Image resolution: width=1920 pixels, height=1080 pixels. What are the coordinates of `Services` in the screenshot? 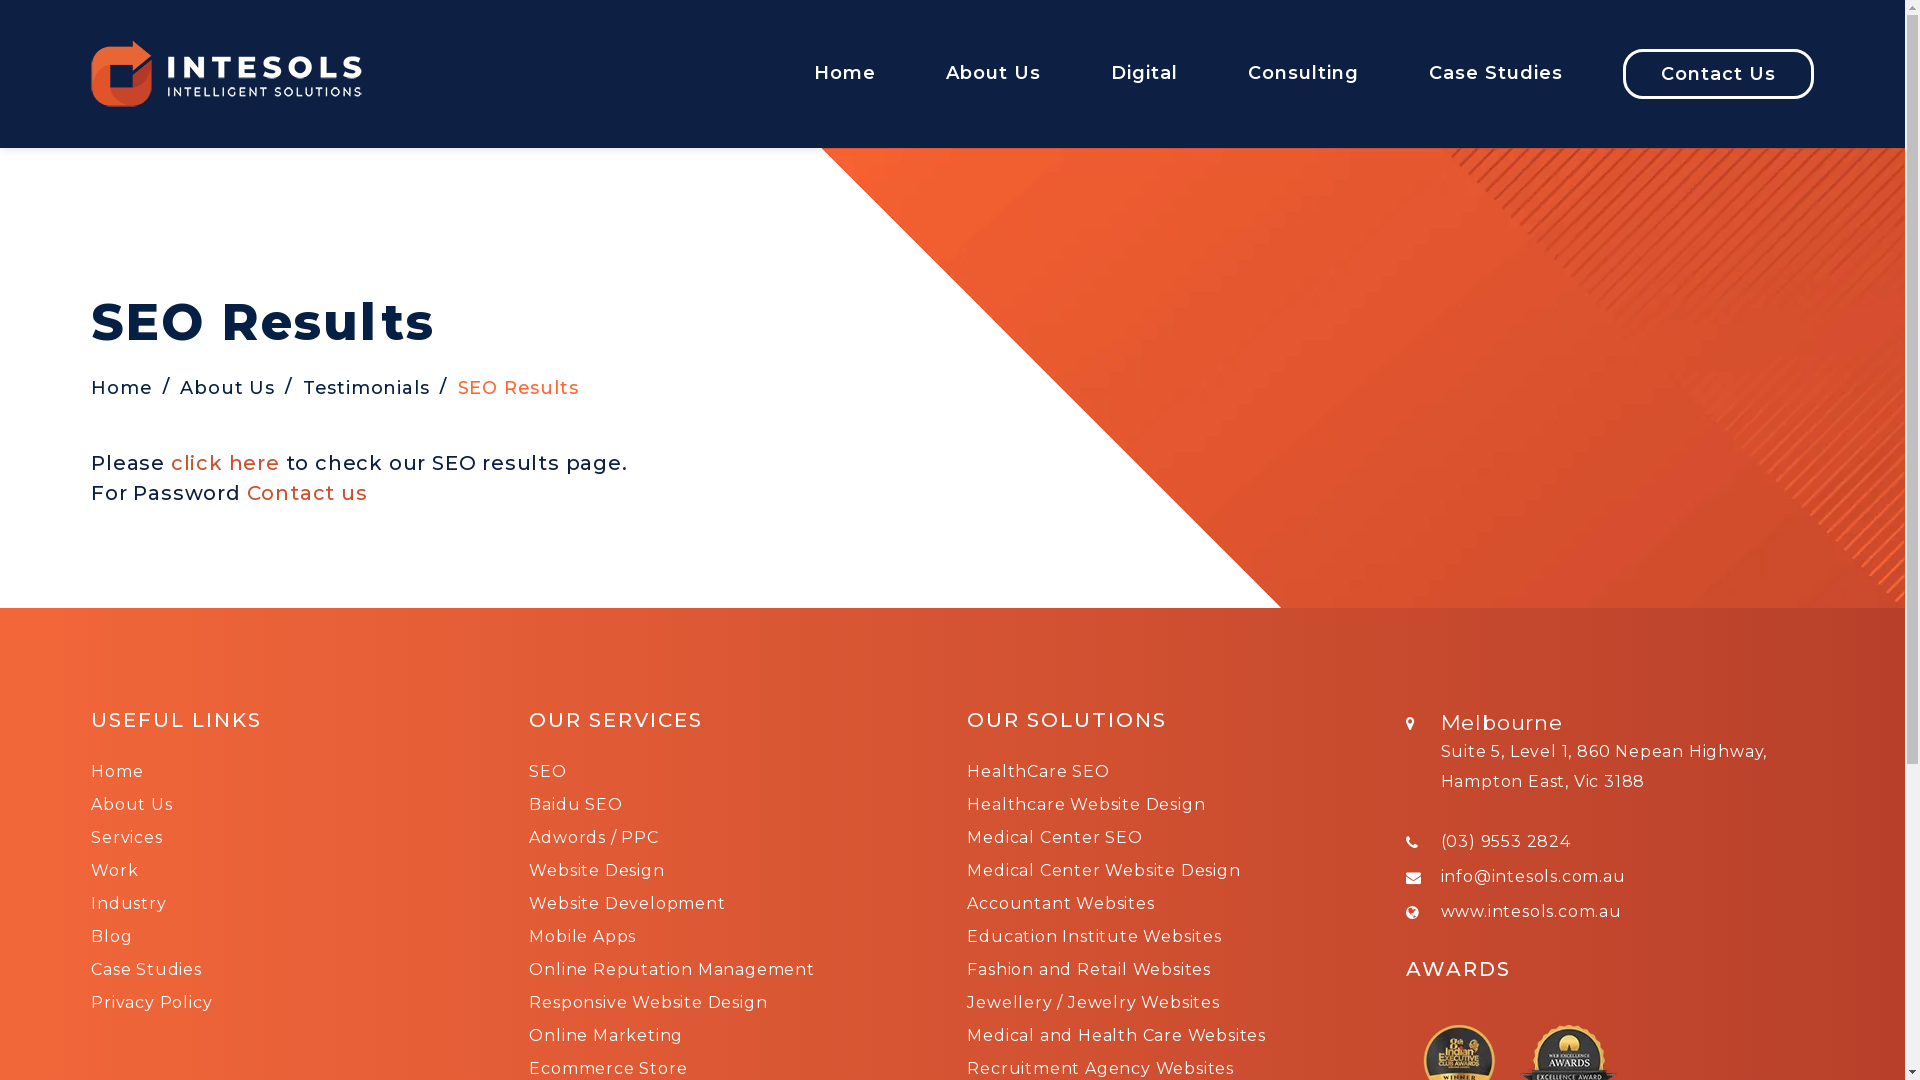 It's located at (126, 838).